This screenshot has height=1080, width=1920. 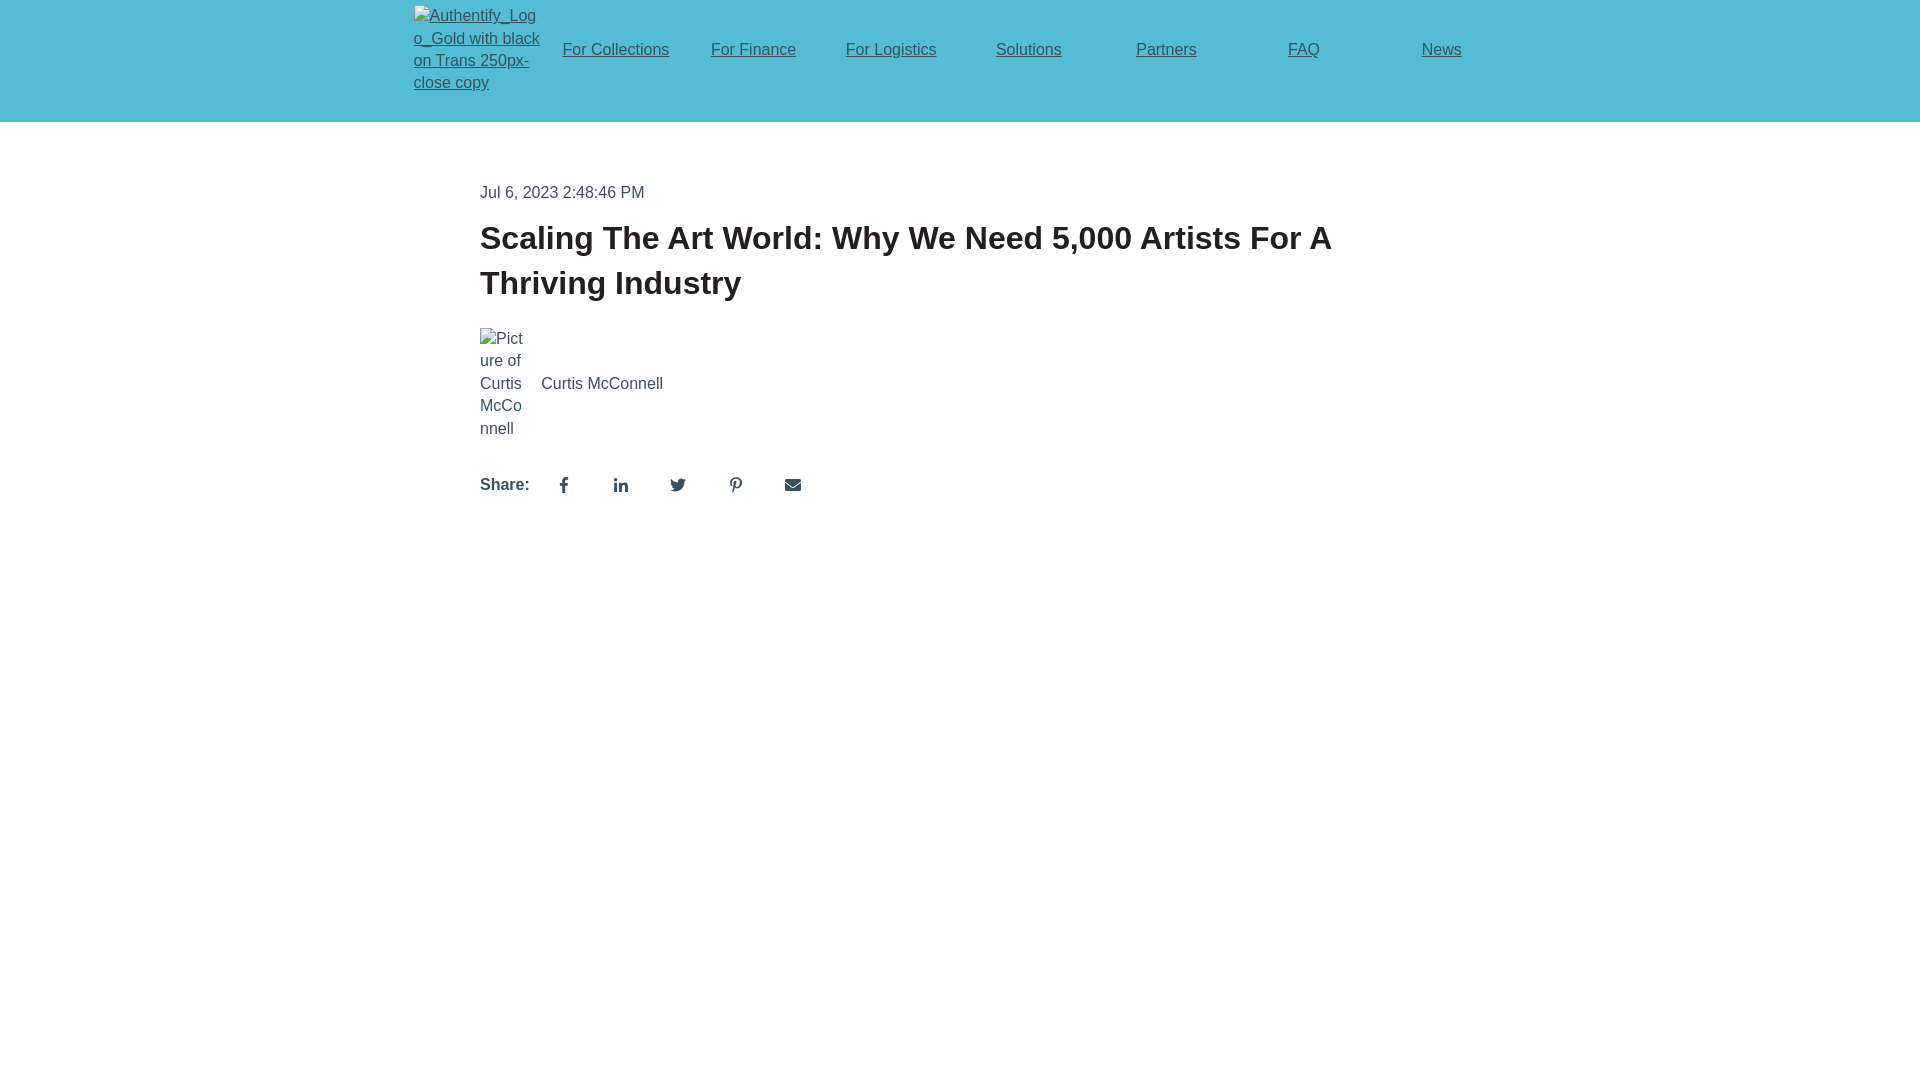 What do you see at coordinates (891, 50) in the screenshot?
I see `For Logistics` at bounding box center [891, 50].